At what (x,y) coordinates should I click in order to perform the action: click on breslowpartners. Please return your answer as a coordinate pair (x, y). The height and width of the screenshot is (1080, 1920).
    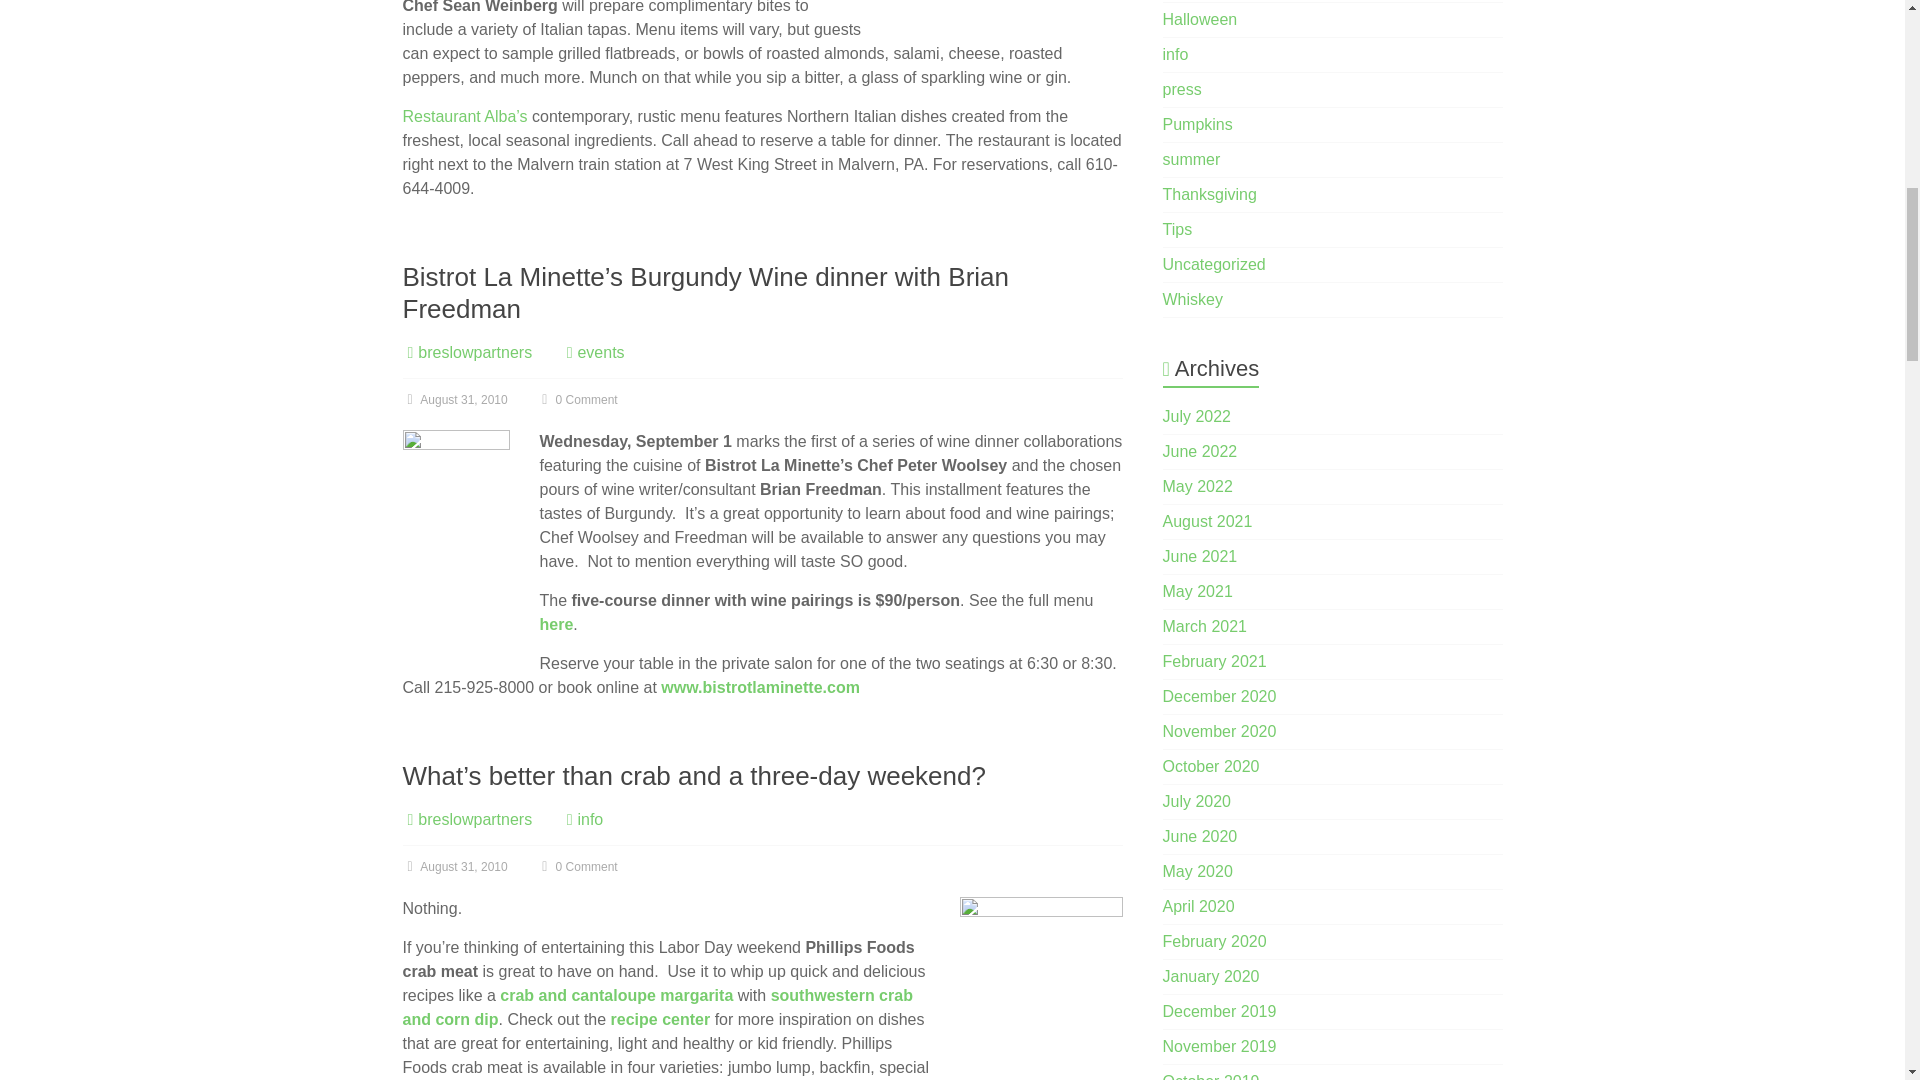
    Looking at the image, I should click on (474, 352).